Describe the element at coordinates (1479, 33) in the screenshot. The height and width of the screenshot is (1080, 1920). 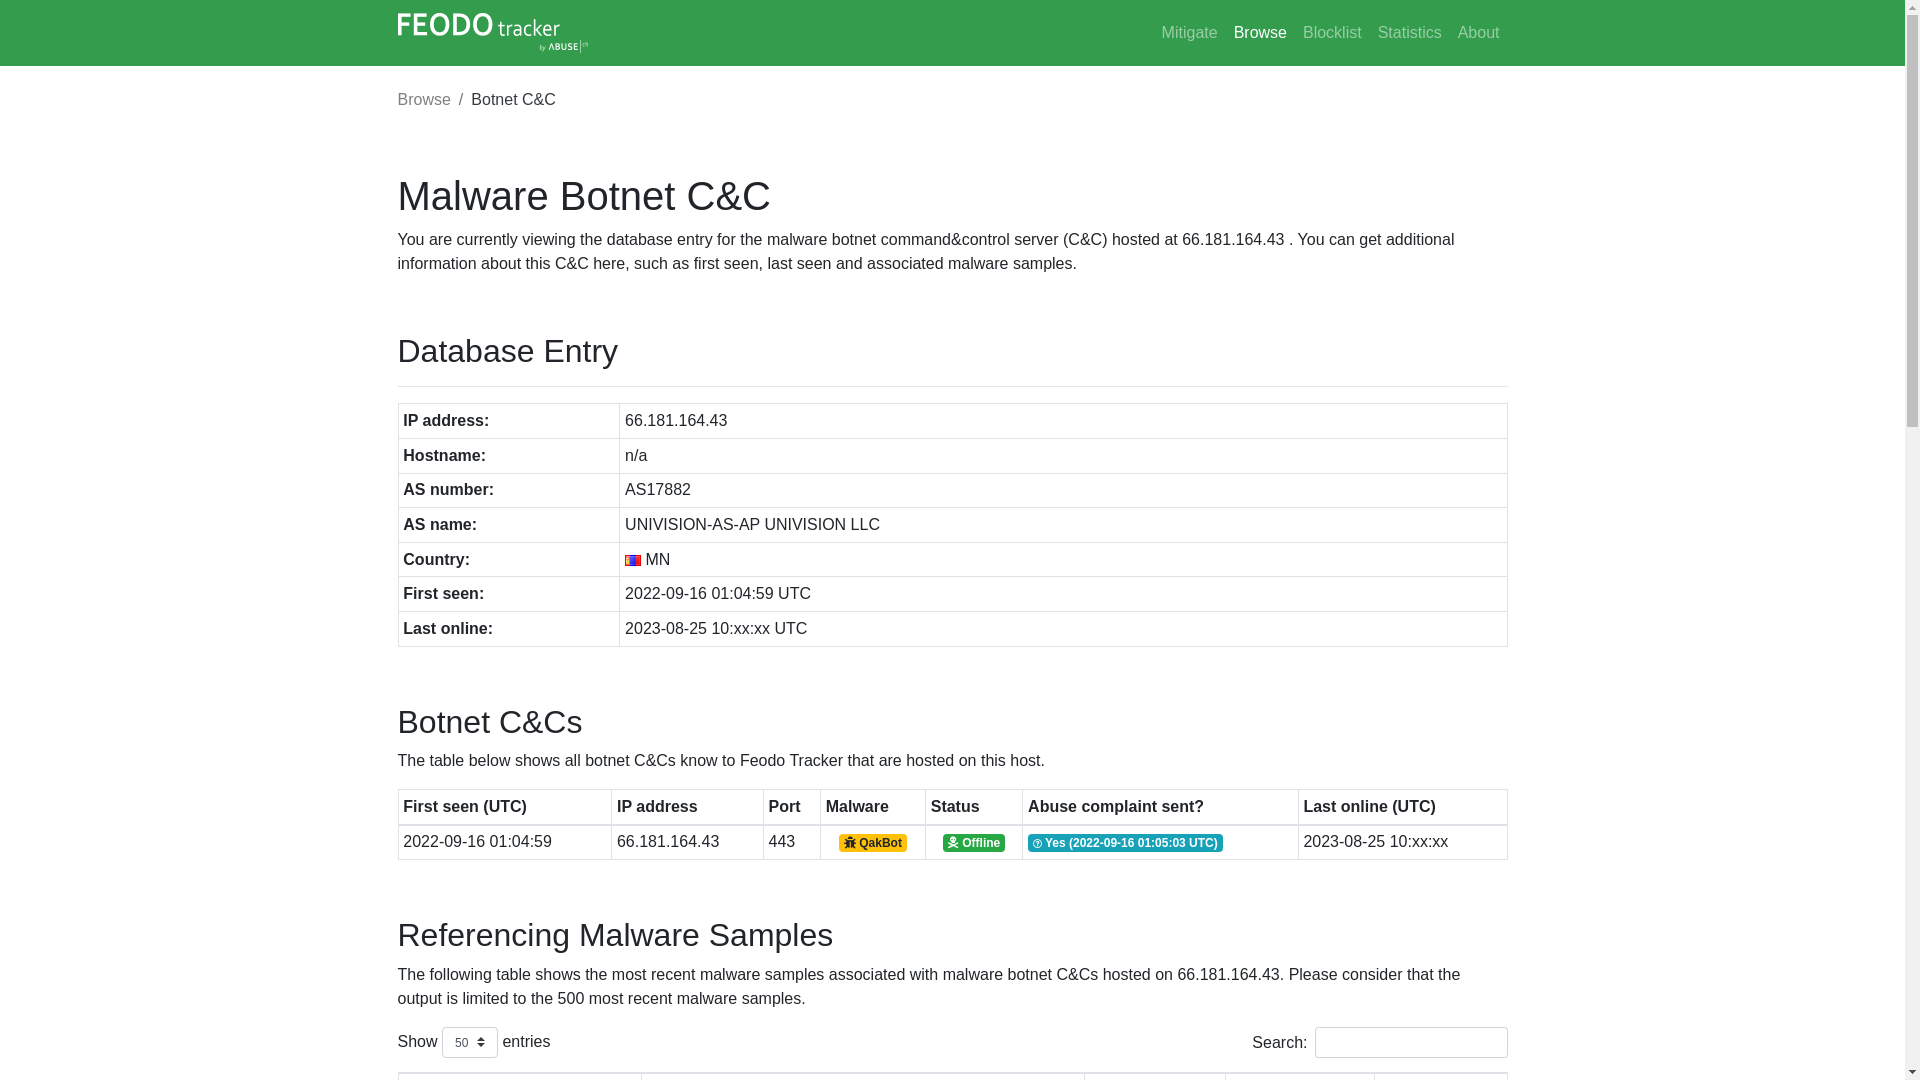
I see `About` at that location.